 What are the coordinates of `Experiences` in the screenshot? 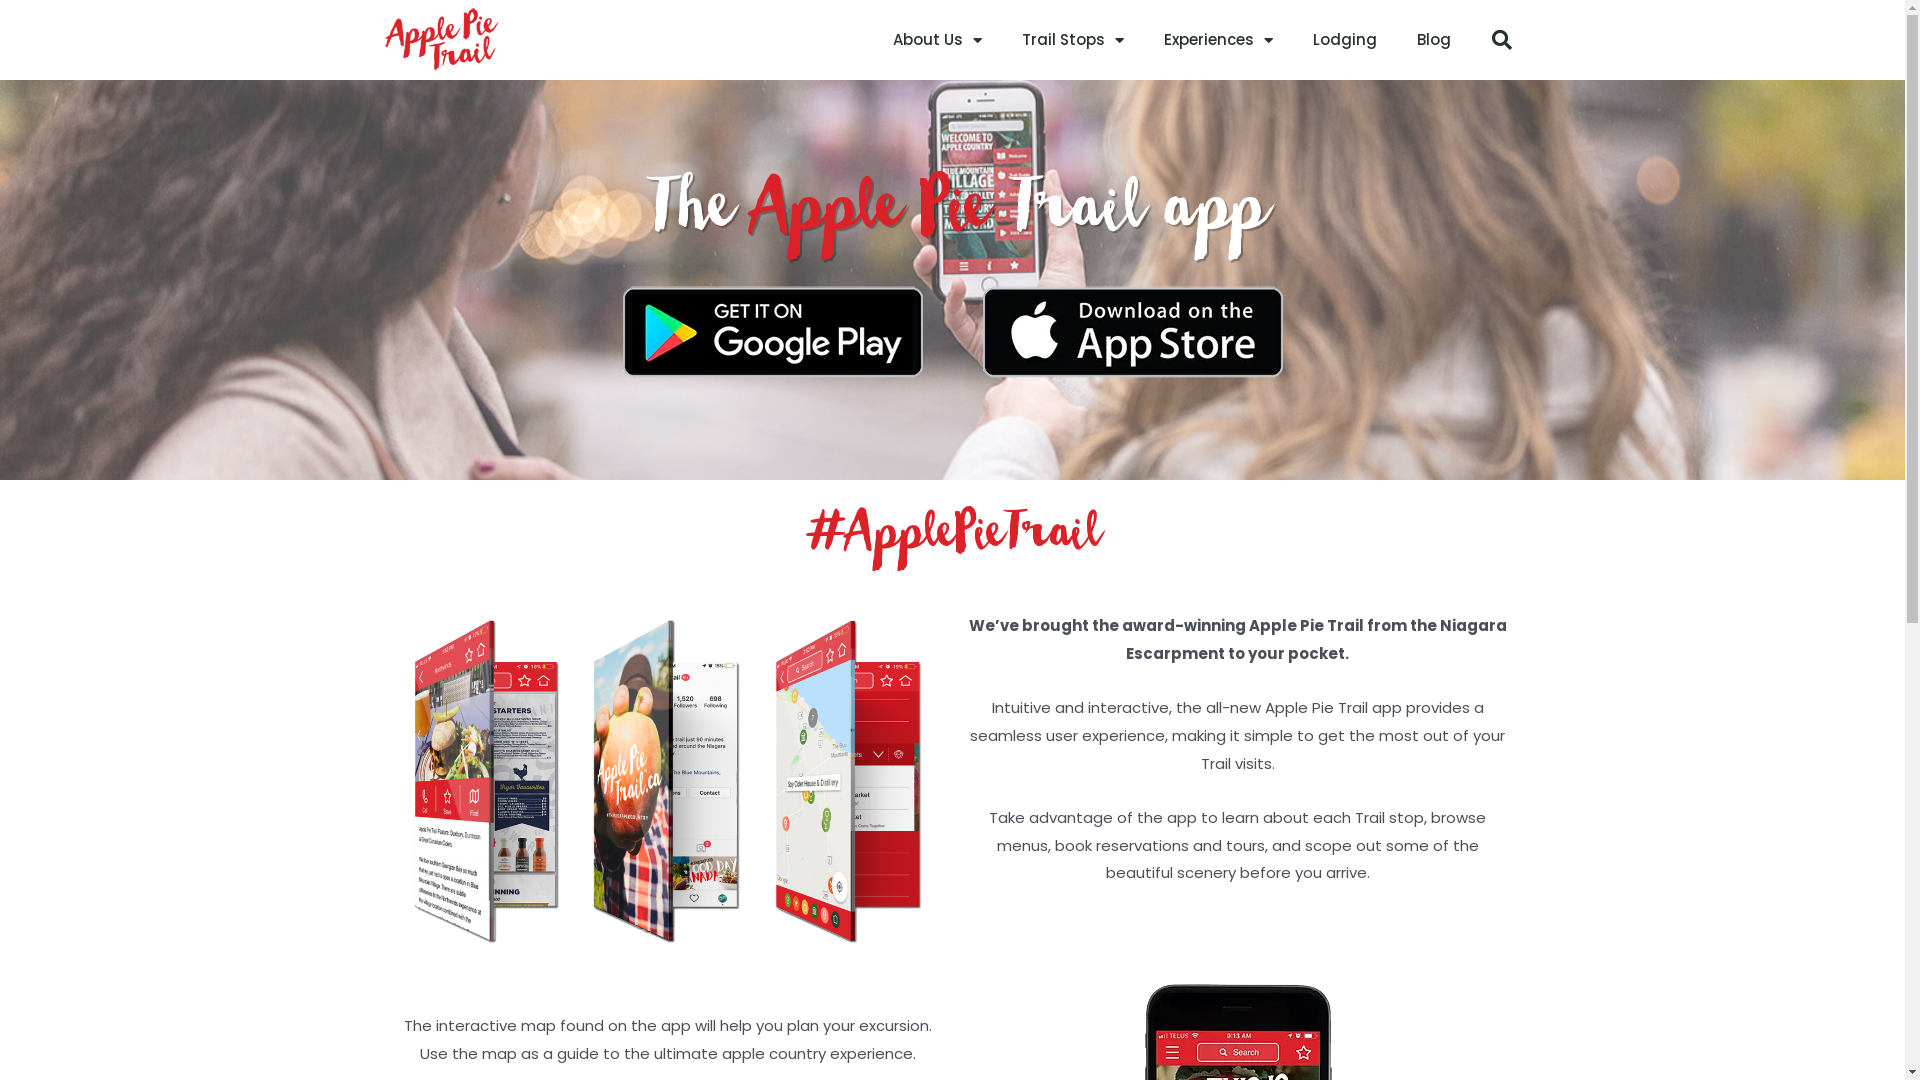 It's located at (1218, 40).